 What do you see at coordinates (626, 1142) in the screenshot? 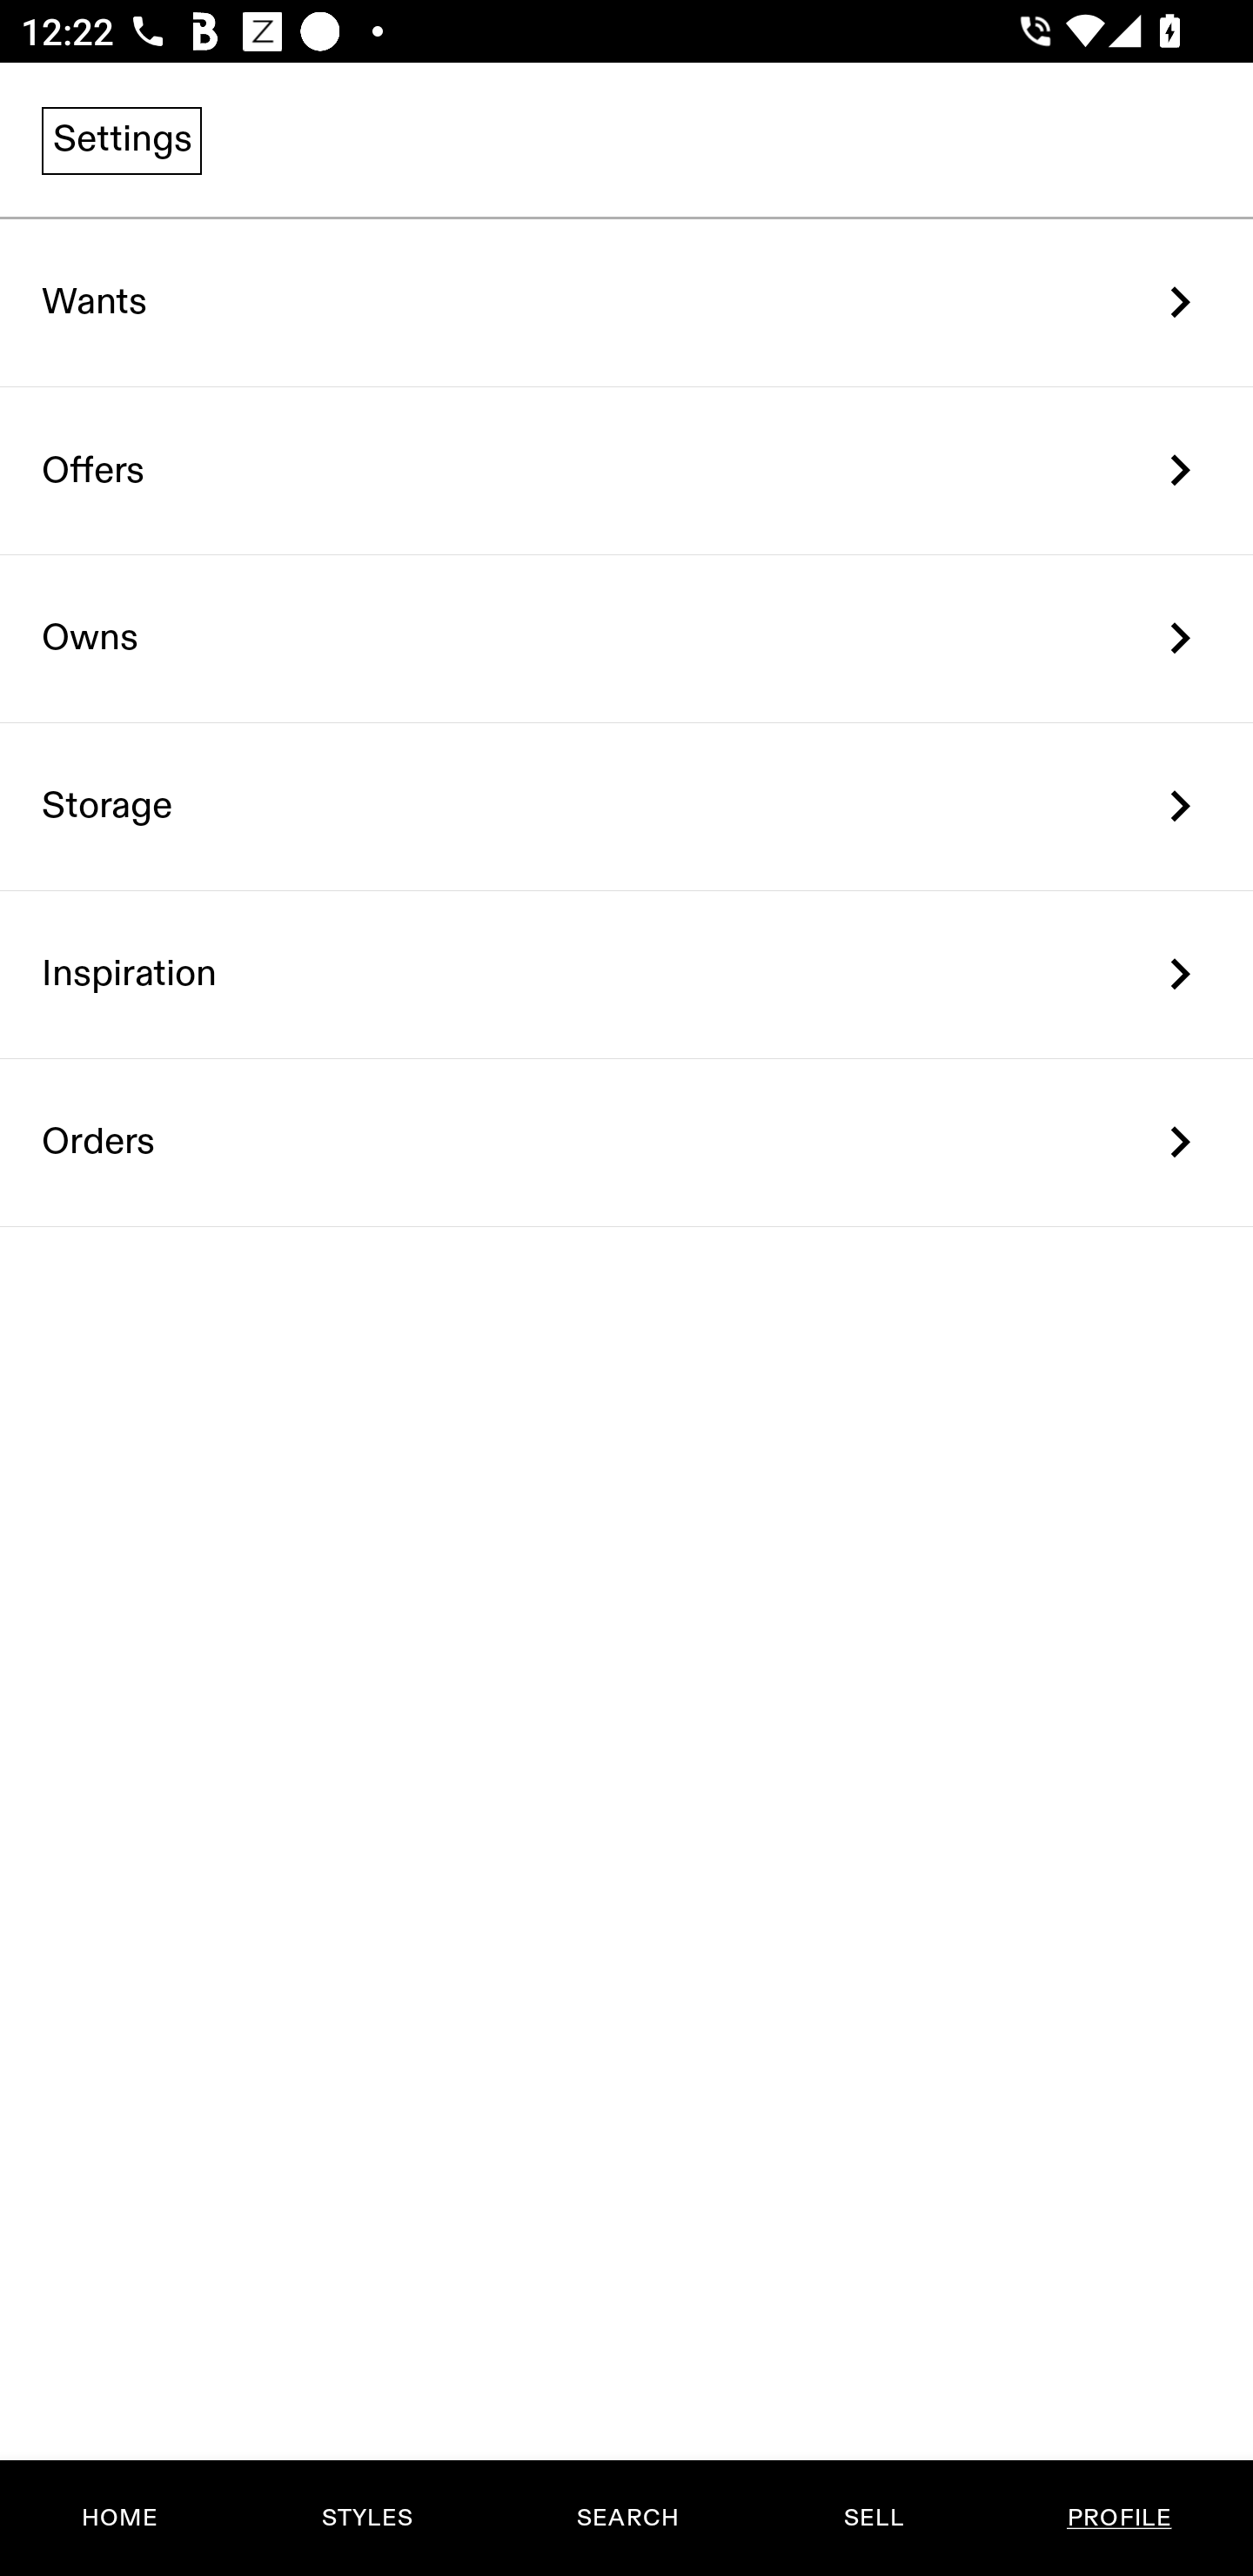
I see `Orders` at bounding box center [626, 1142].